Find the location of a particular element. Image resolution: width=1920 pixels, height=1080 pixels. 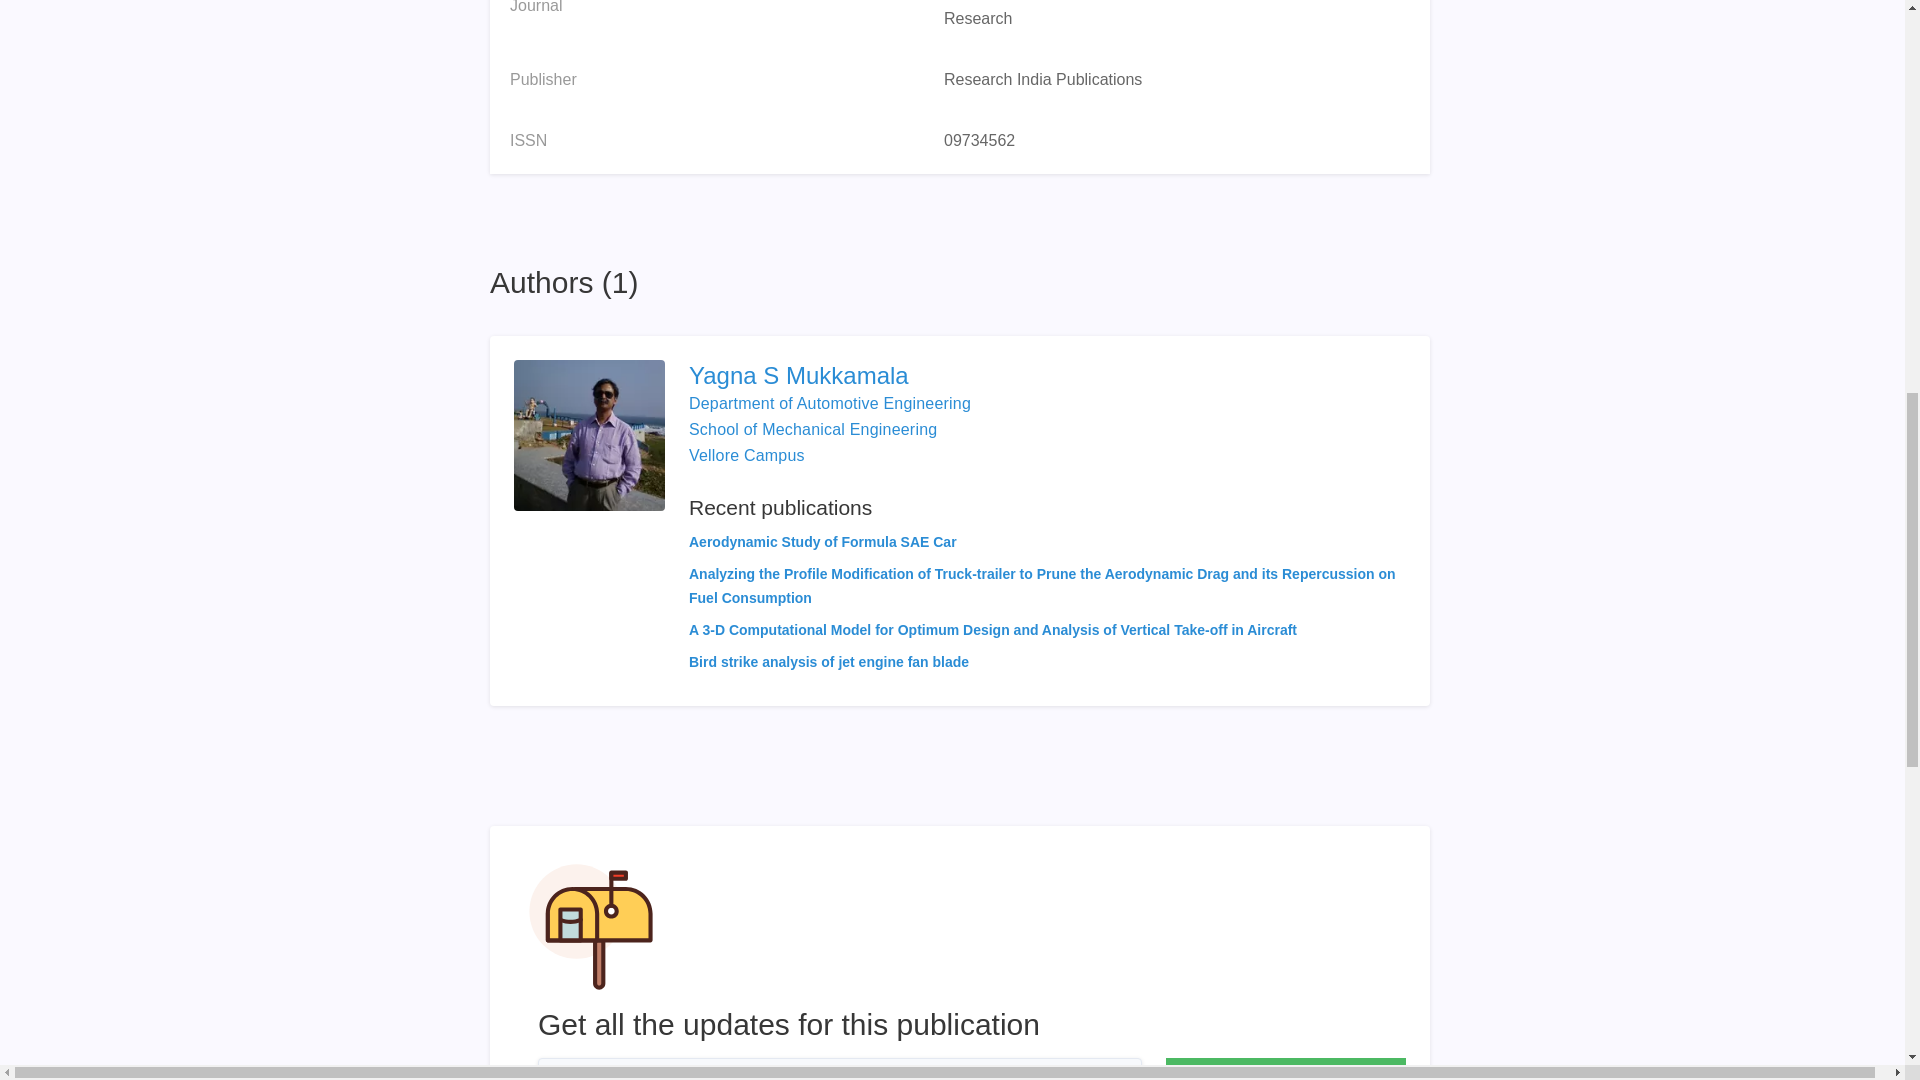

Bird strike analysis of jet engine fan blade is located at coordinates (829, 662).